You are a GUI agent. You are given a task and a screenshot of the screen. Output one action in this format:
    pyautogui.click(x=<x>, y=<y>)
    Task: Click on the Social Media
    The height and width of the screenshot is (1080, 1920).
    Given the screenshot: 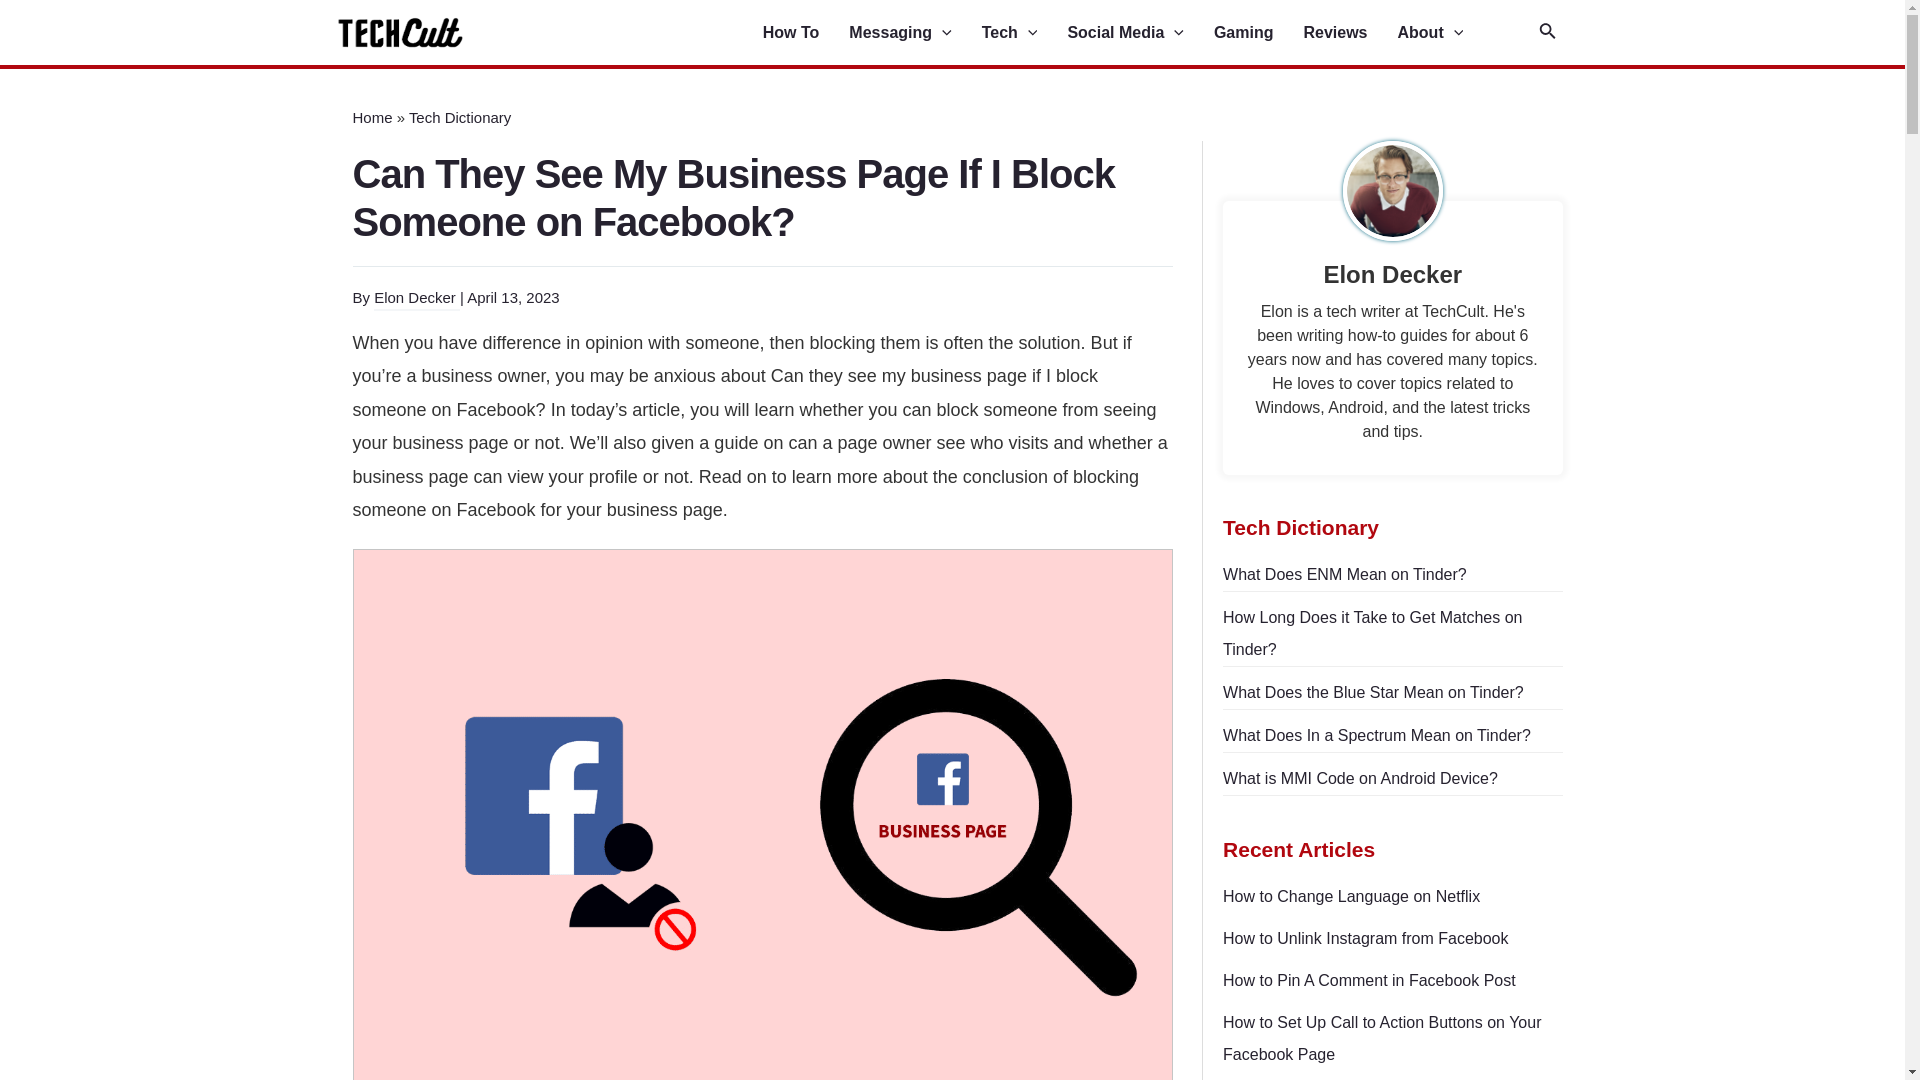 What is the action you would take?
    pyautogui.click(x=1140, y=33)
    